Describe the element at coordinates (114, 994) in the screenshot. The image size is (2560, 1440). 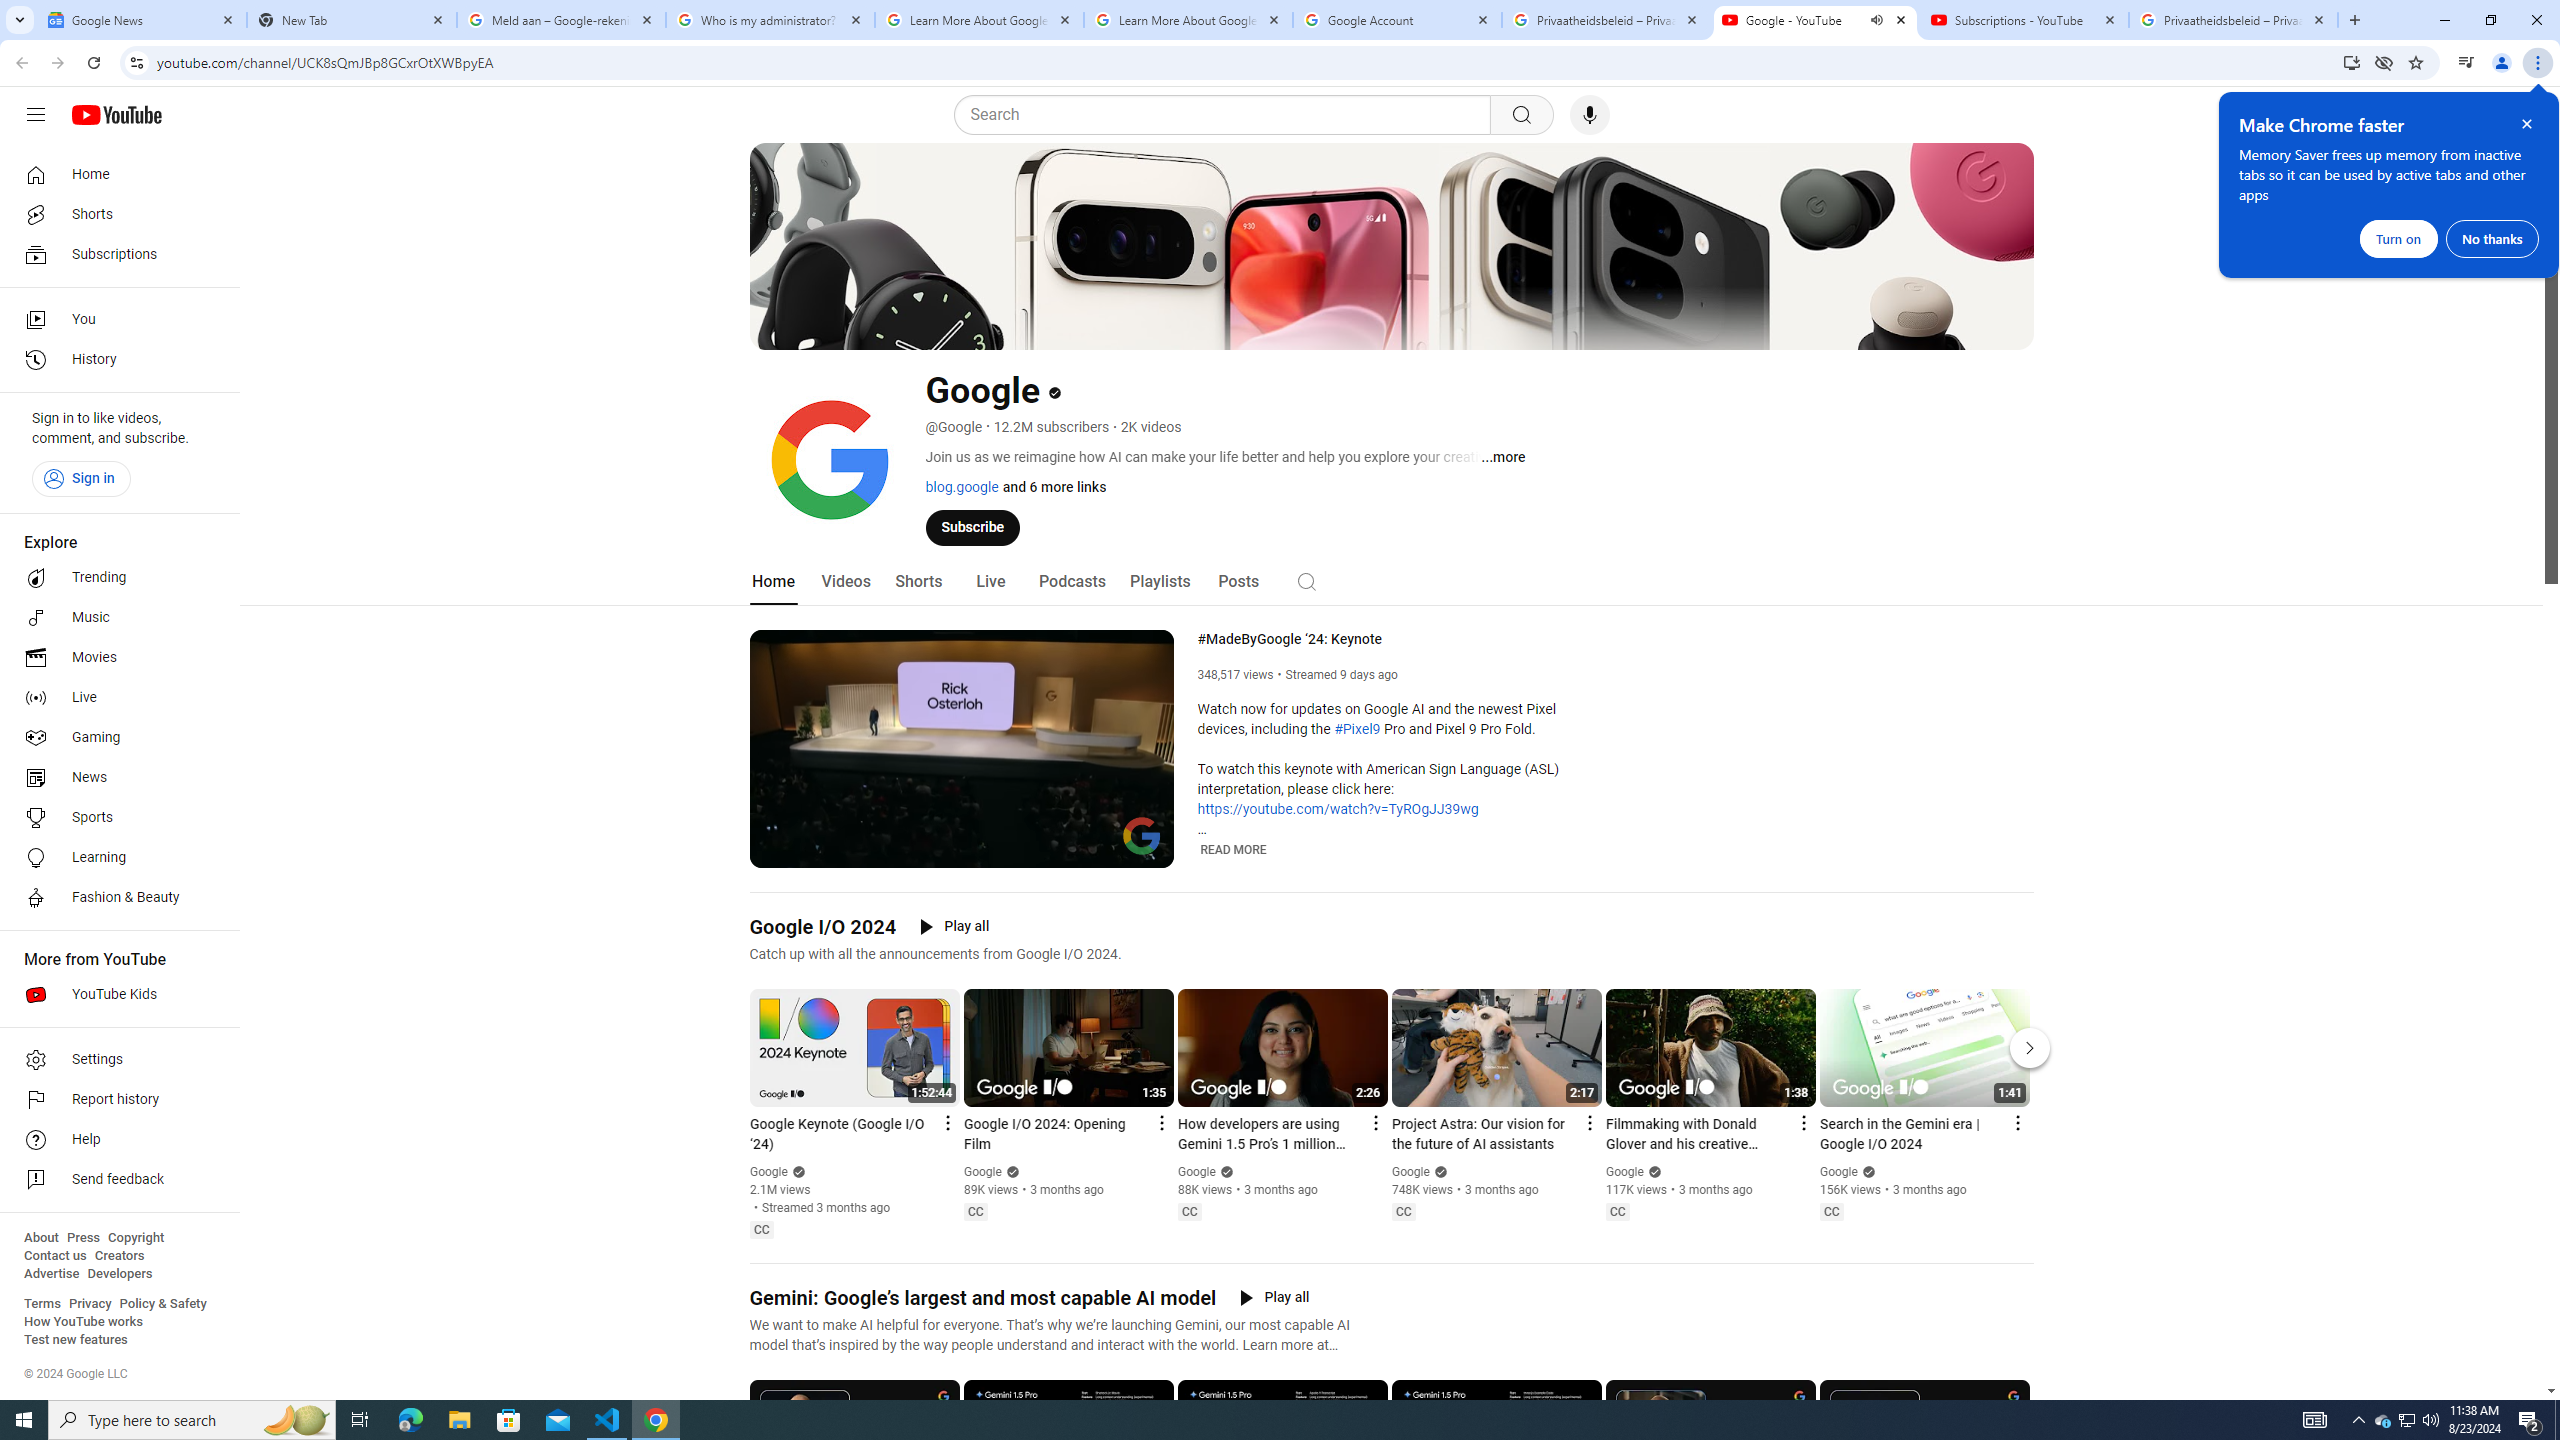
I see `YouTube Kids` at that location.